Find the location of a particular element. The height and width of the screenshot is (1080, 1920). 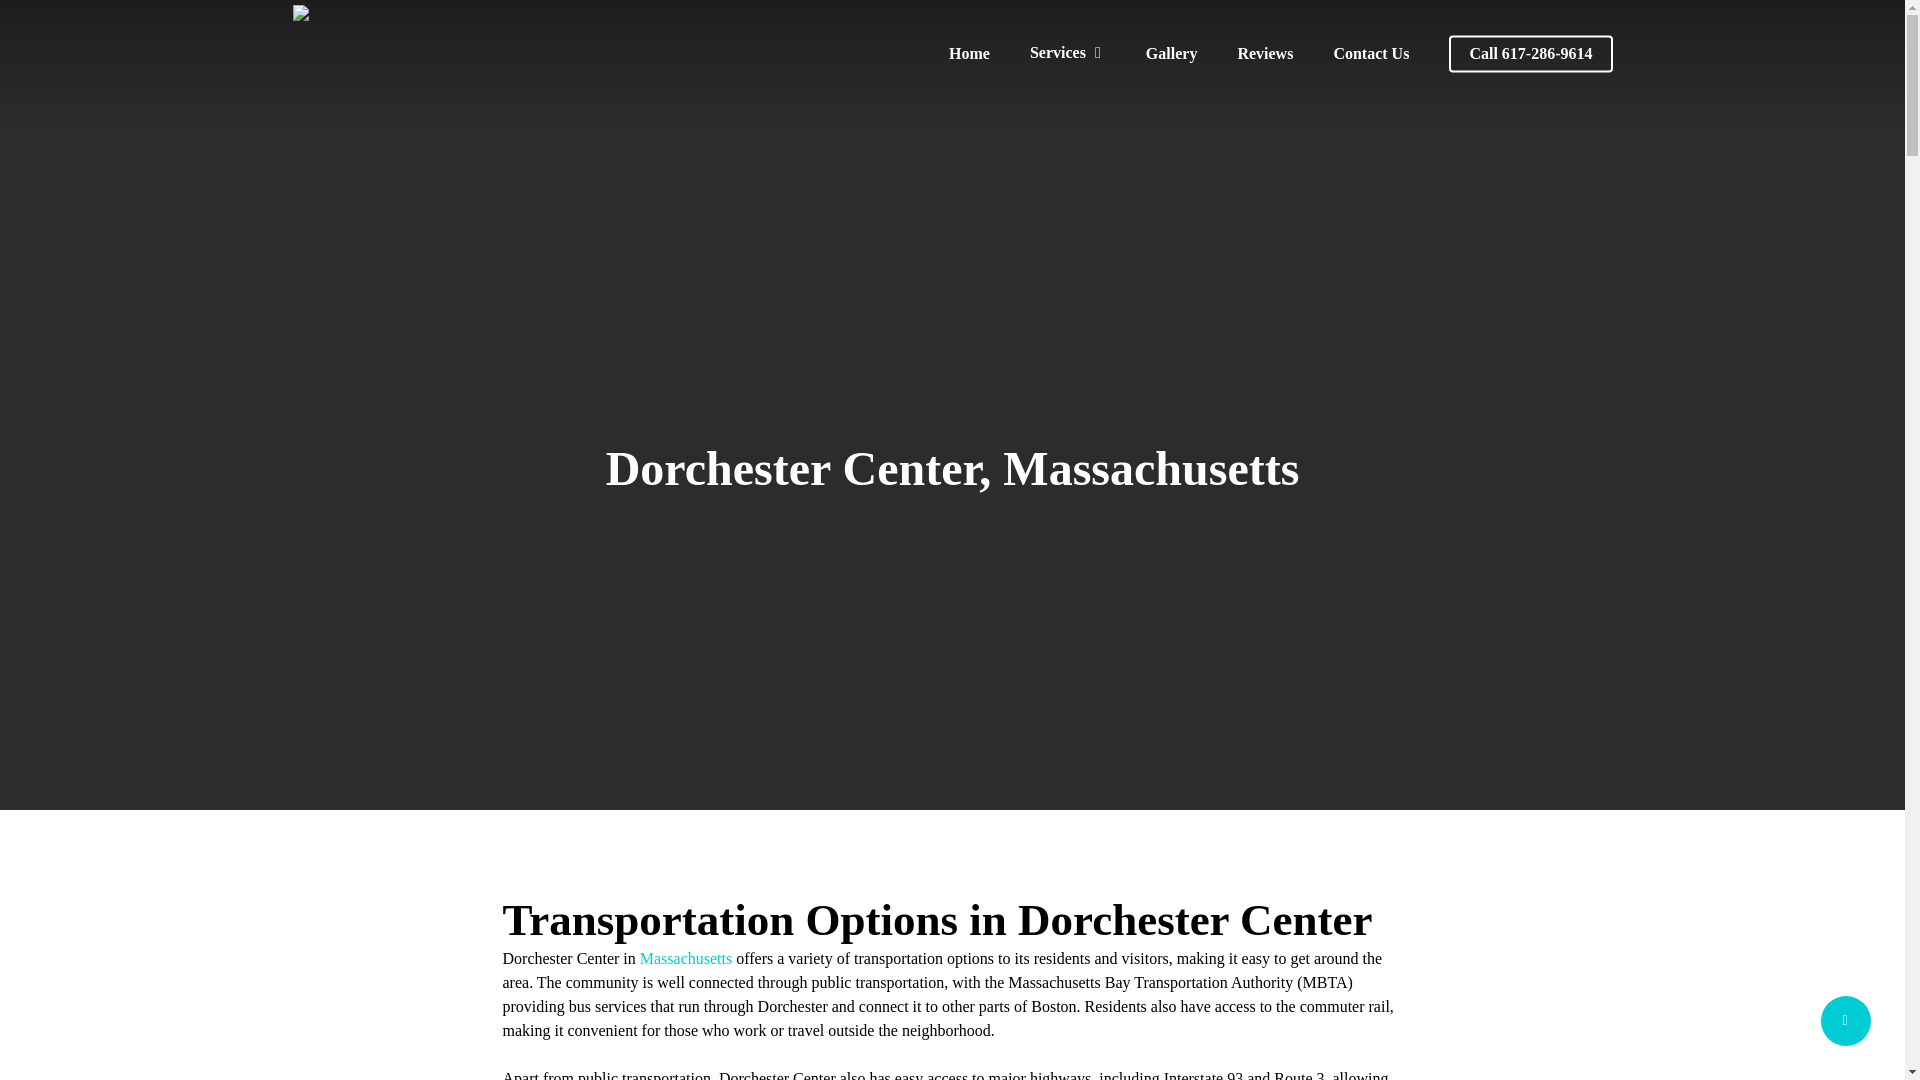

Massachusetts is located at coordinates (685, 958).